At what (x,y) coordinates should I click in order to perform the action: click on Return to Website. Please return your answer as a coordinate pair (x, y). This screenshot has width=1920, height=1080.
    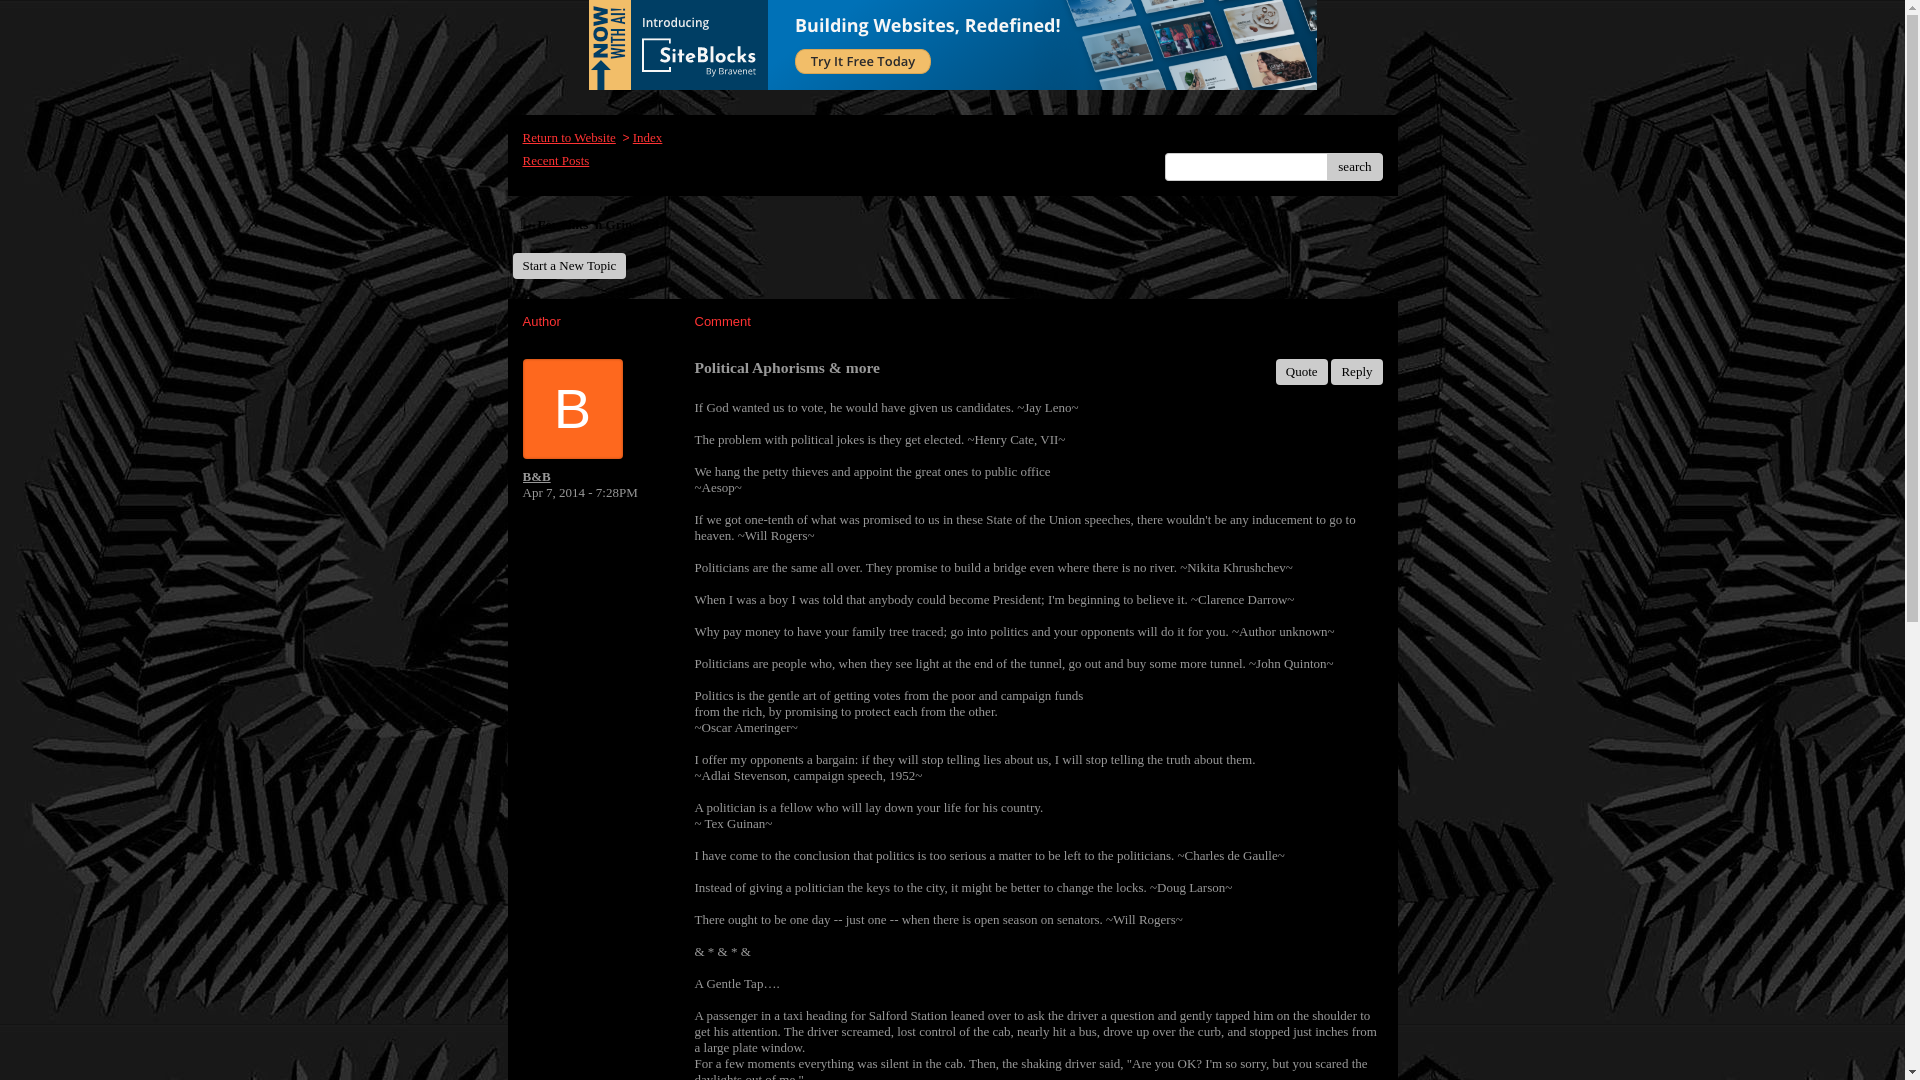
    Looking at the image, I should click on (568, 136).